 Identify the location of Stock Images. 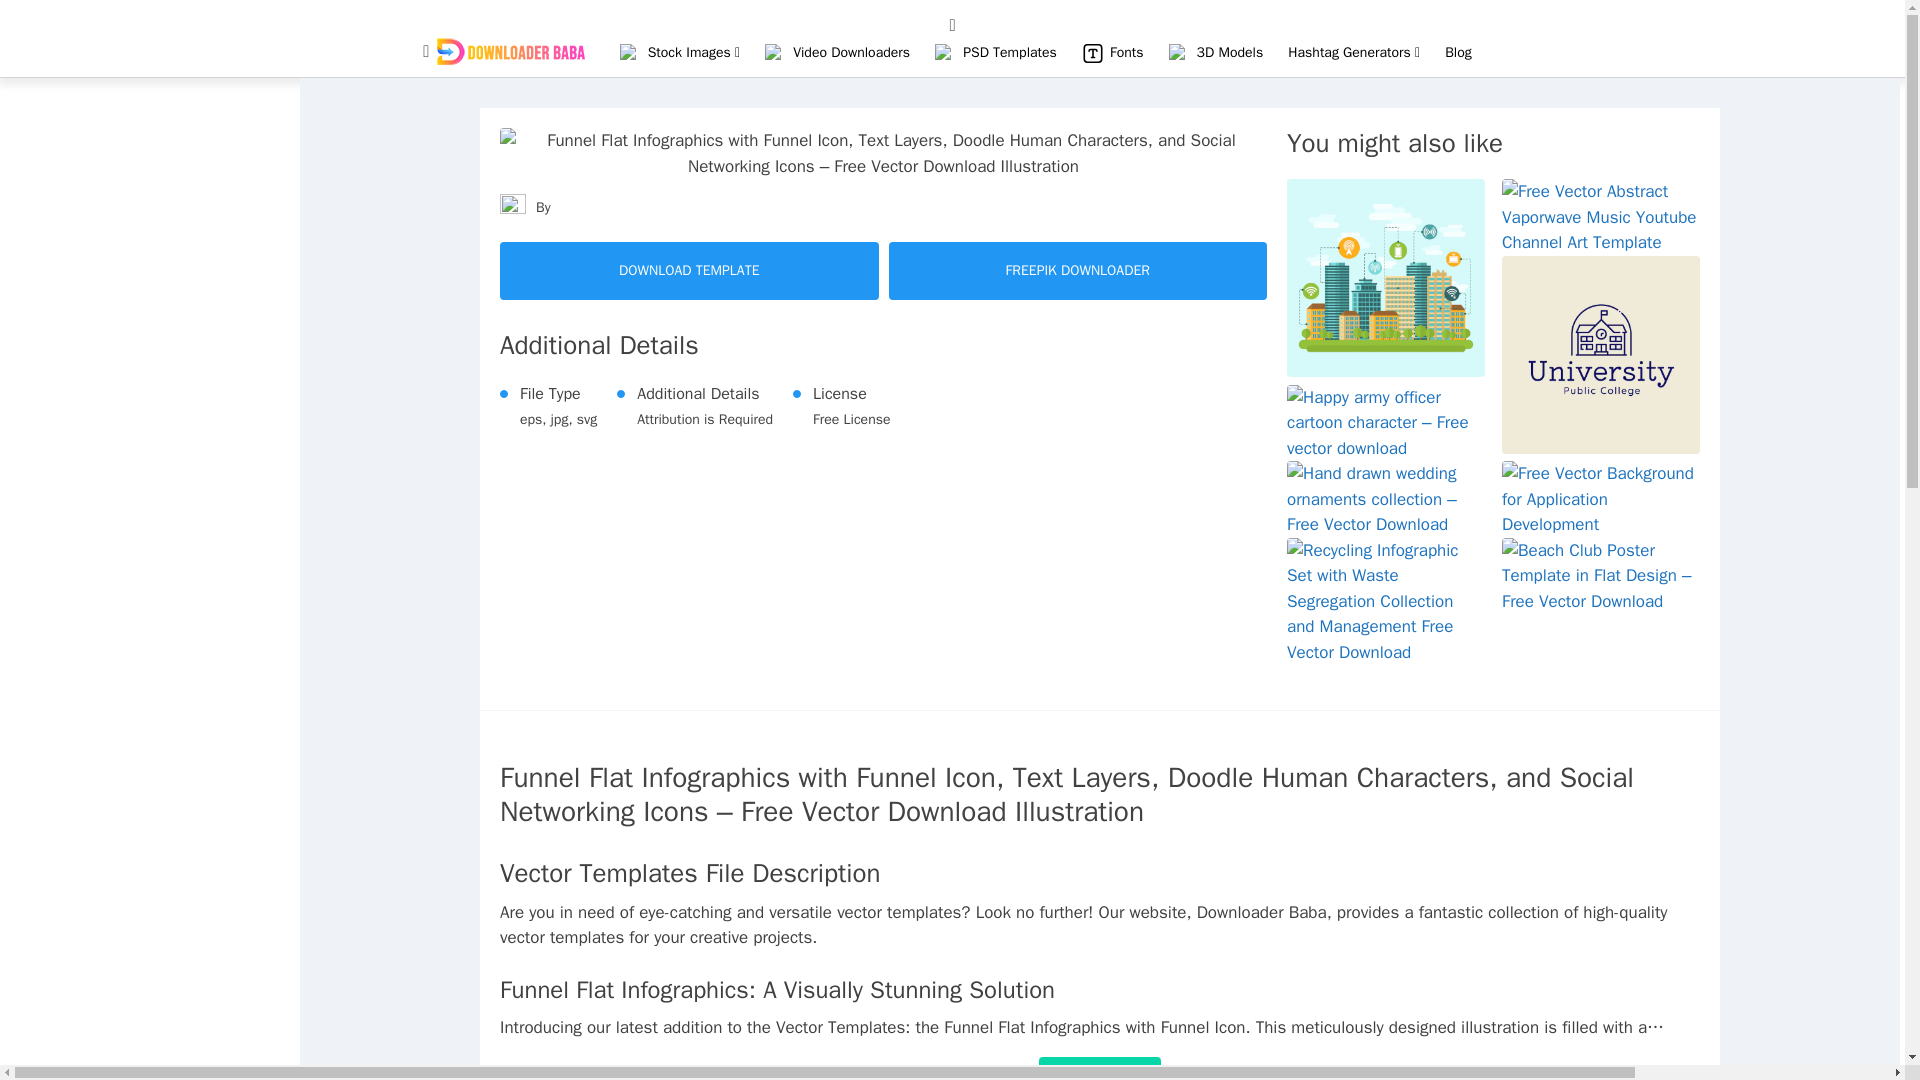
(694, 52).